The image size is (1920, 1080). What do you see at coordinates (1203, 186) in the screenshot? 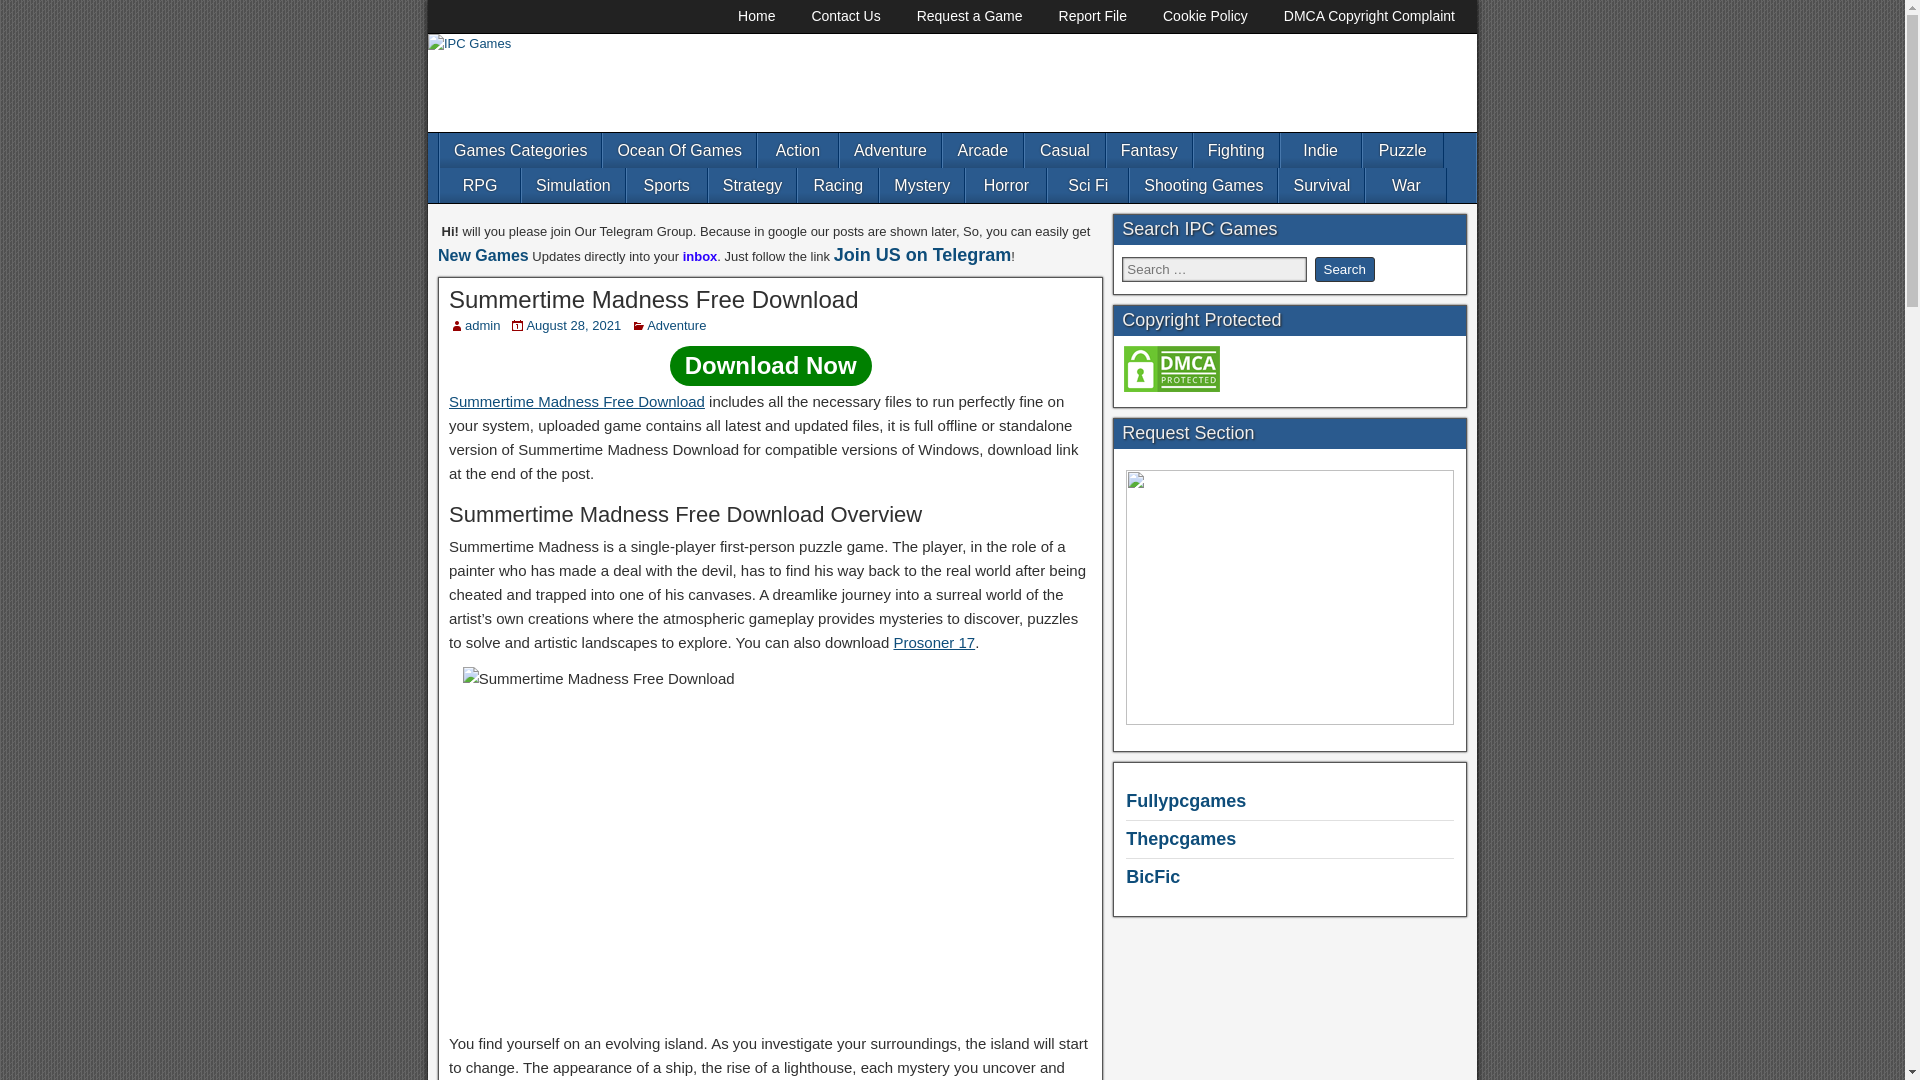
I see `Shooting Games` at bounding box center [1203, 186].